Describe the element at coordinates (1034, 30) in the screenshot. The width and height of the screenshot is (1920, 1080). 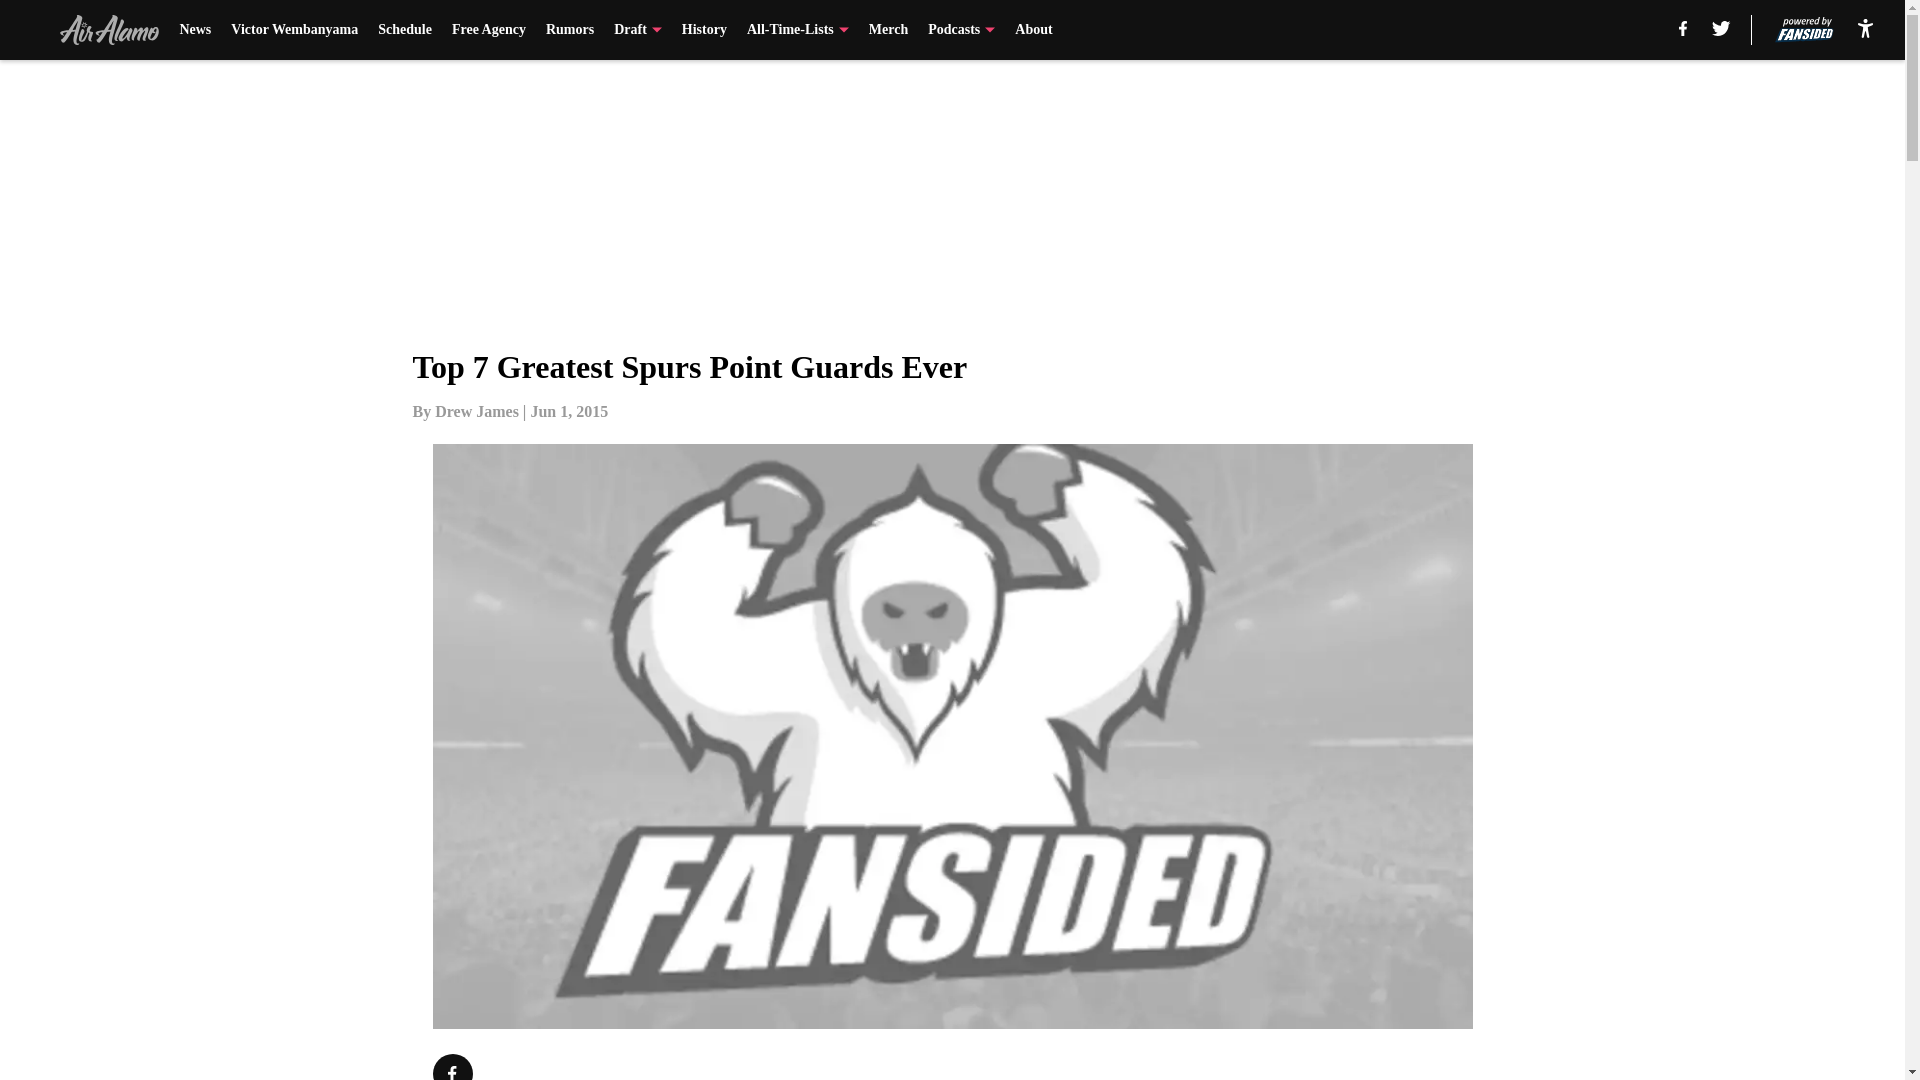
I see `About` at that location.